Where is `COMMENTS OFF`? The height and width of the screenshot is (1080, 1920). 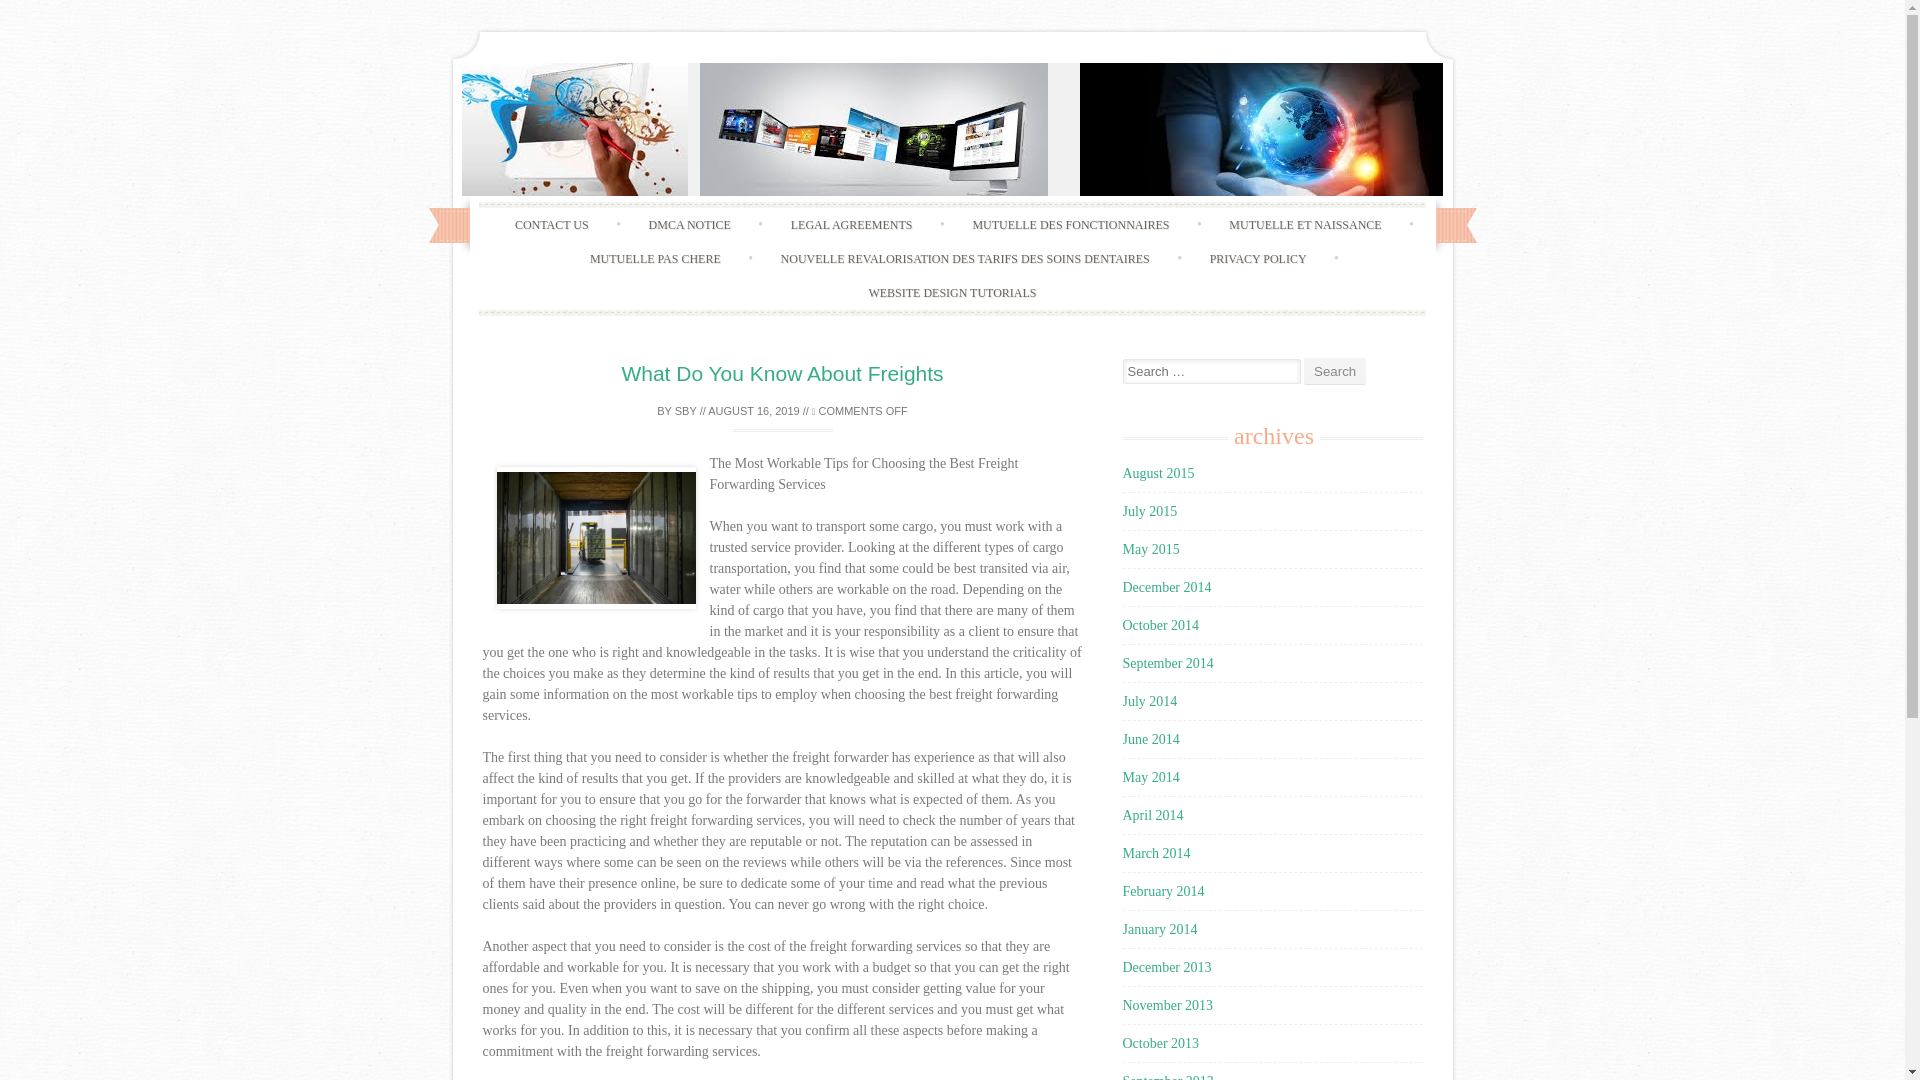
COMMENTS OFF is located at coordinates (860, 409).